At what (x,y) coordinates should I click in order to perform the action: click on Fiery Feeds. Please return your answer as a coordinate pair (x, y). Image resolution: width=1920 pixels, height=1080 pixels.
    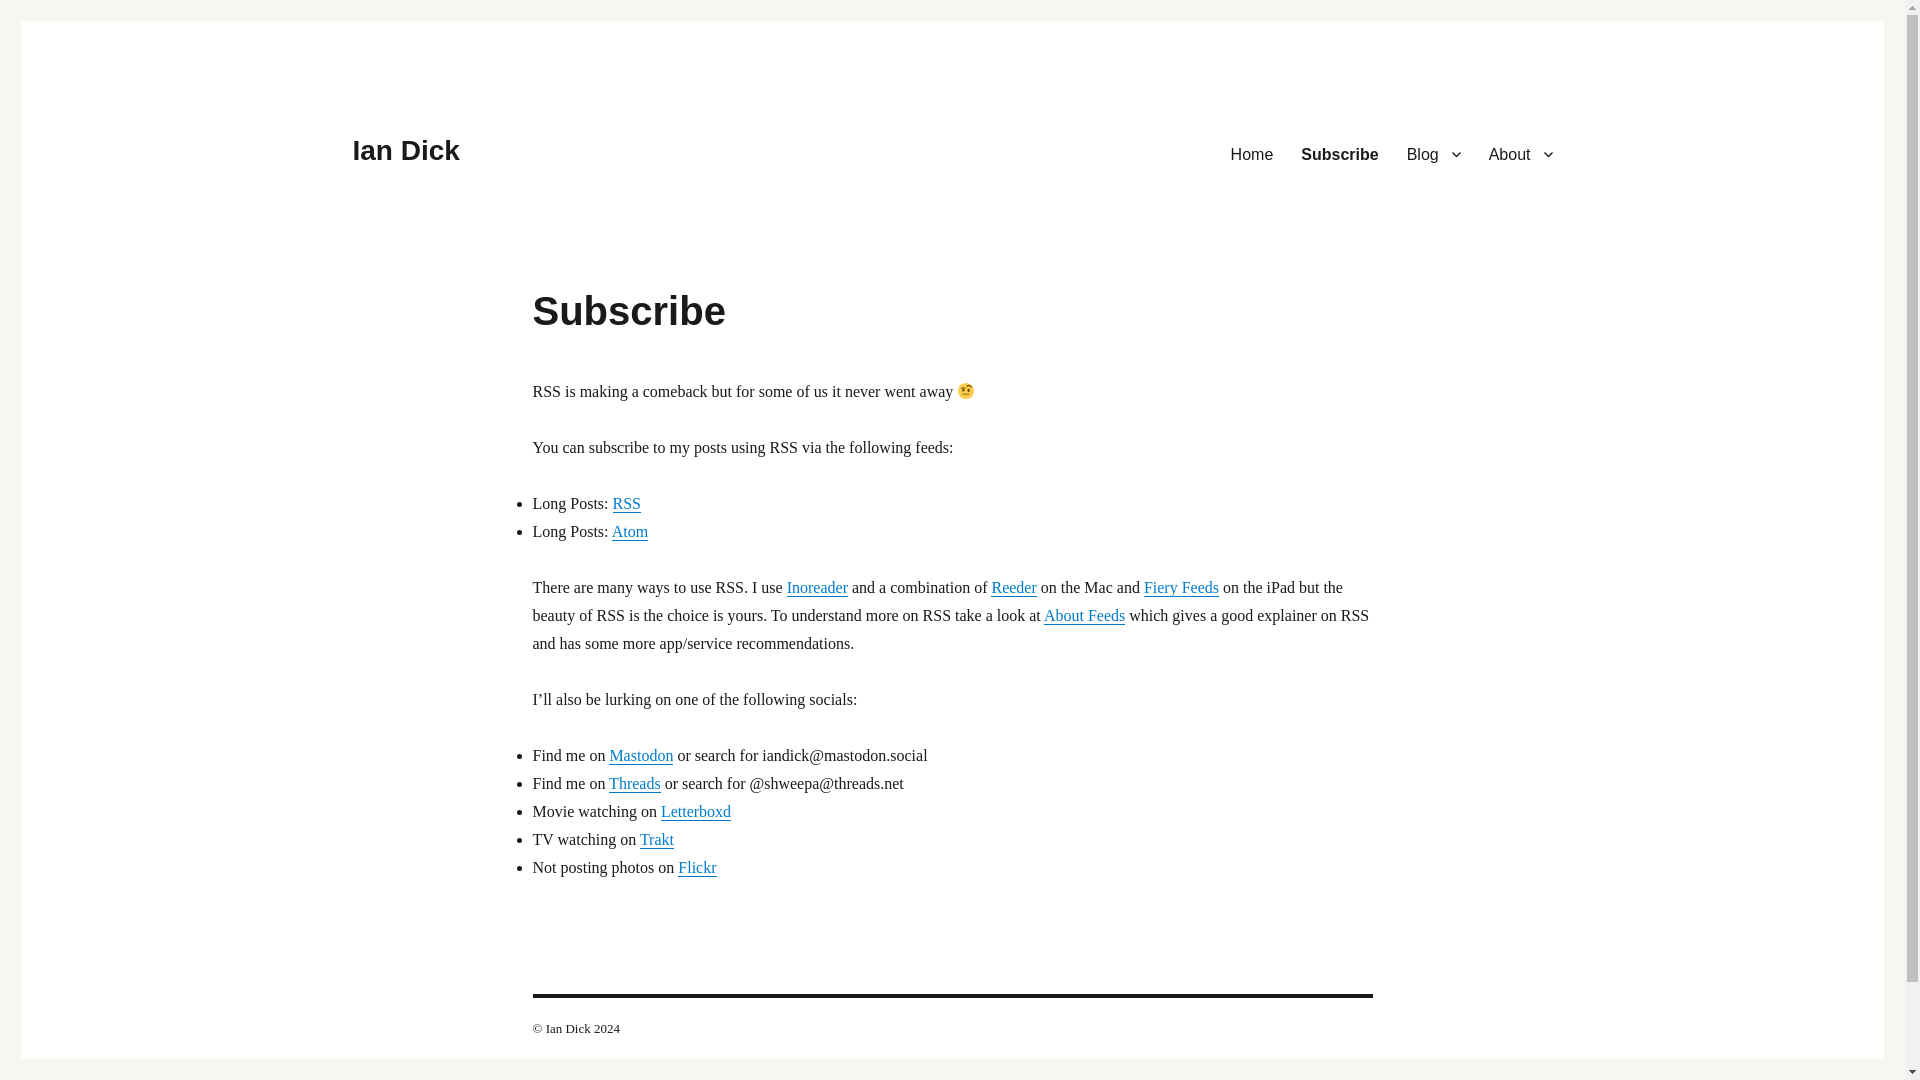
    Looking at the image, I should click on (1182, 587).